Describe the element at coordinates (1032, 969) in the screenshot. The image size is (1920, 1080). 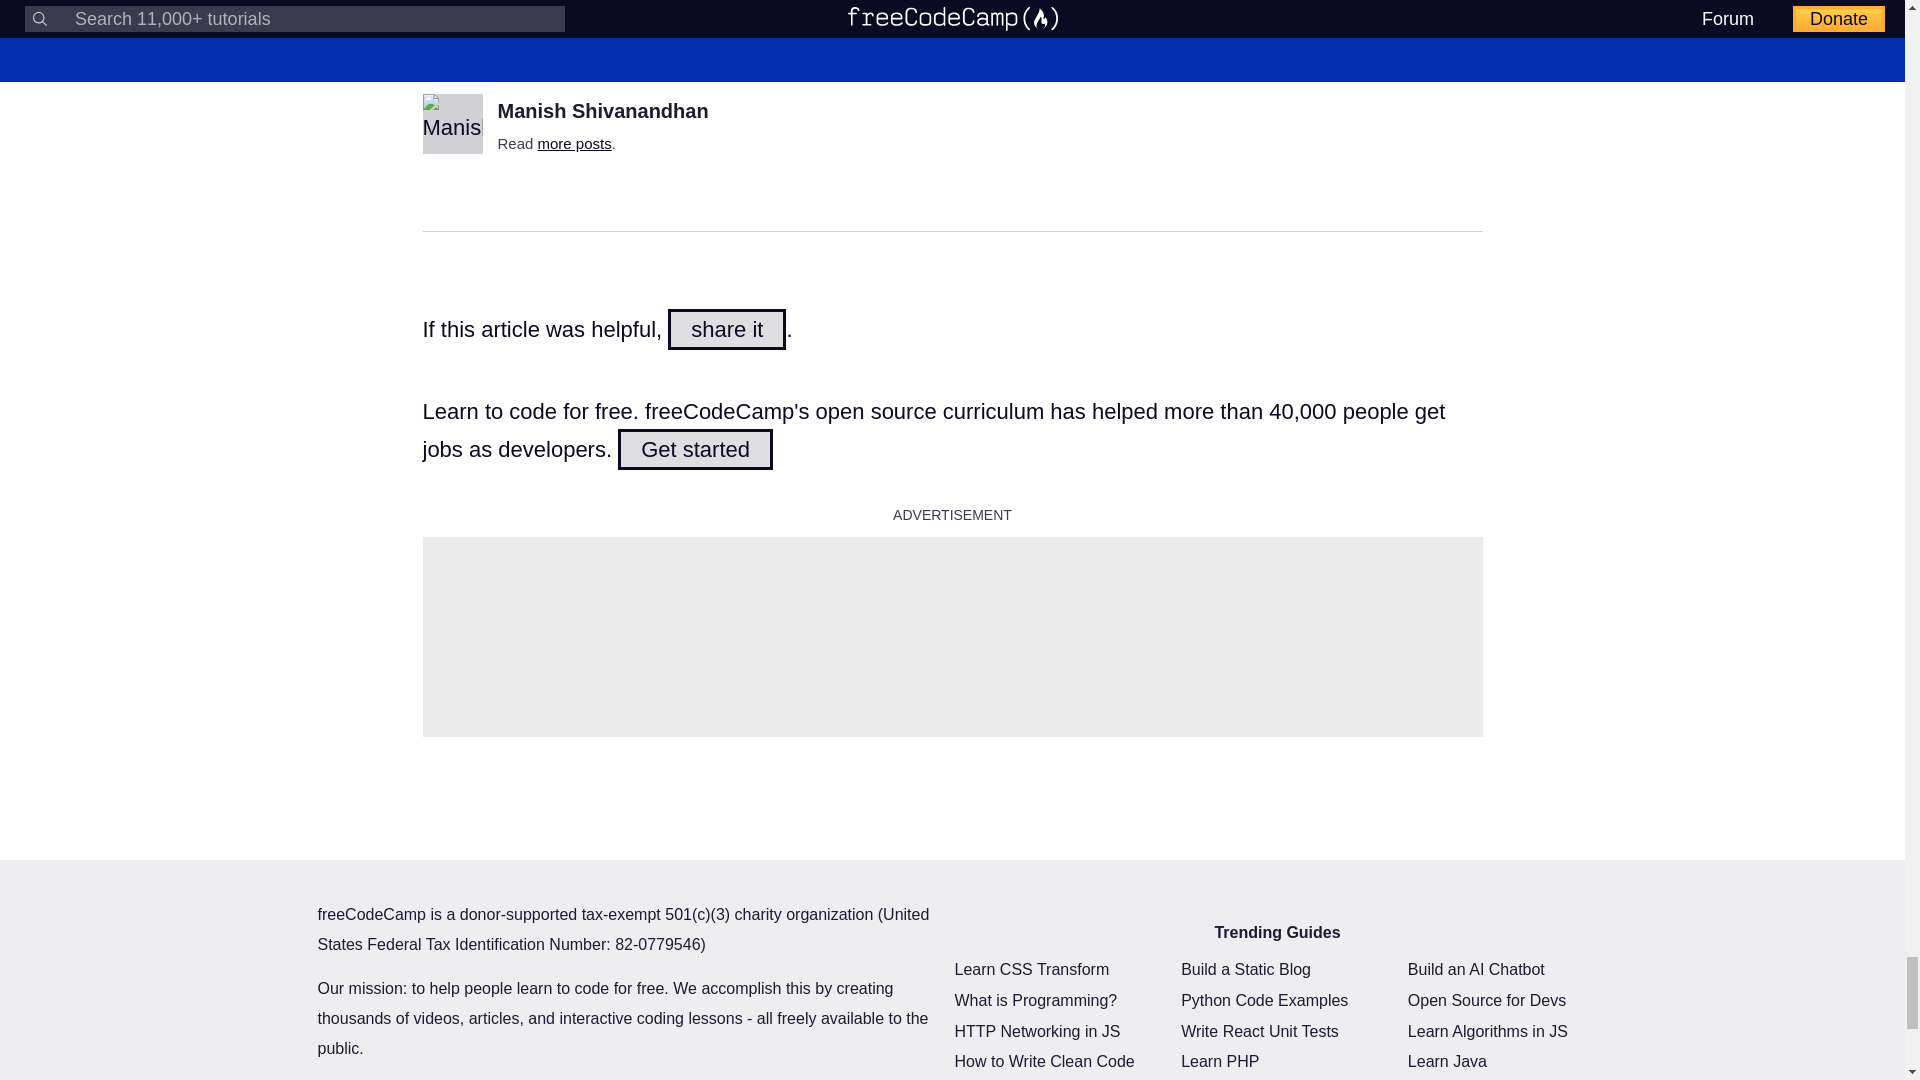
I see `Learn CSS Transform` at that location.